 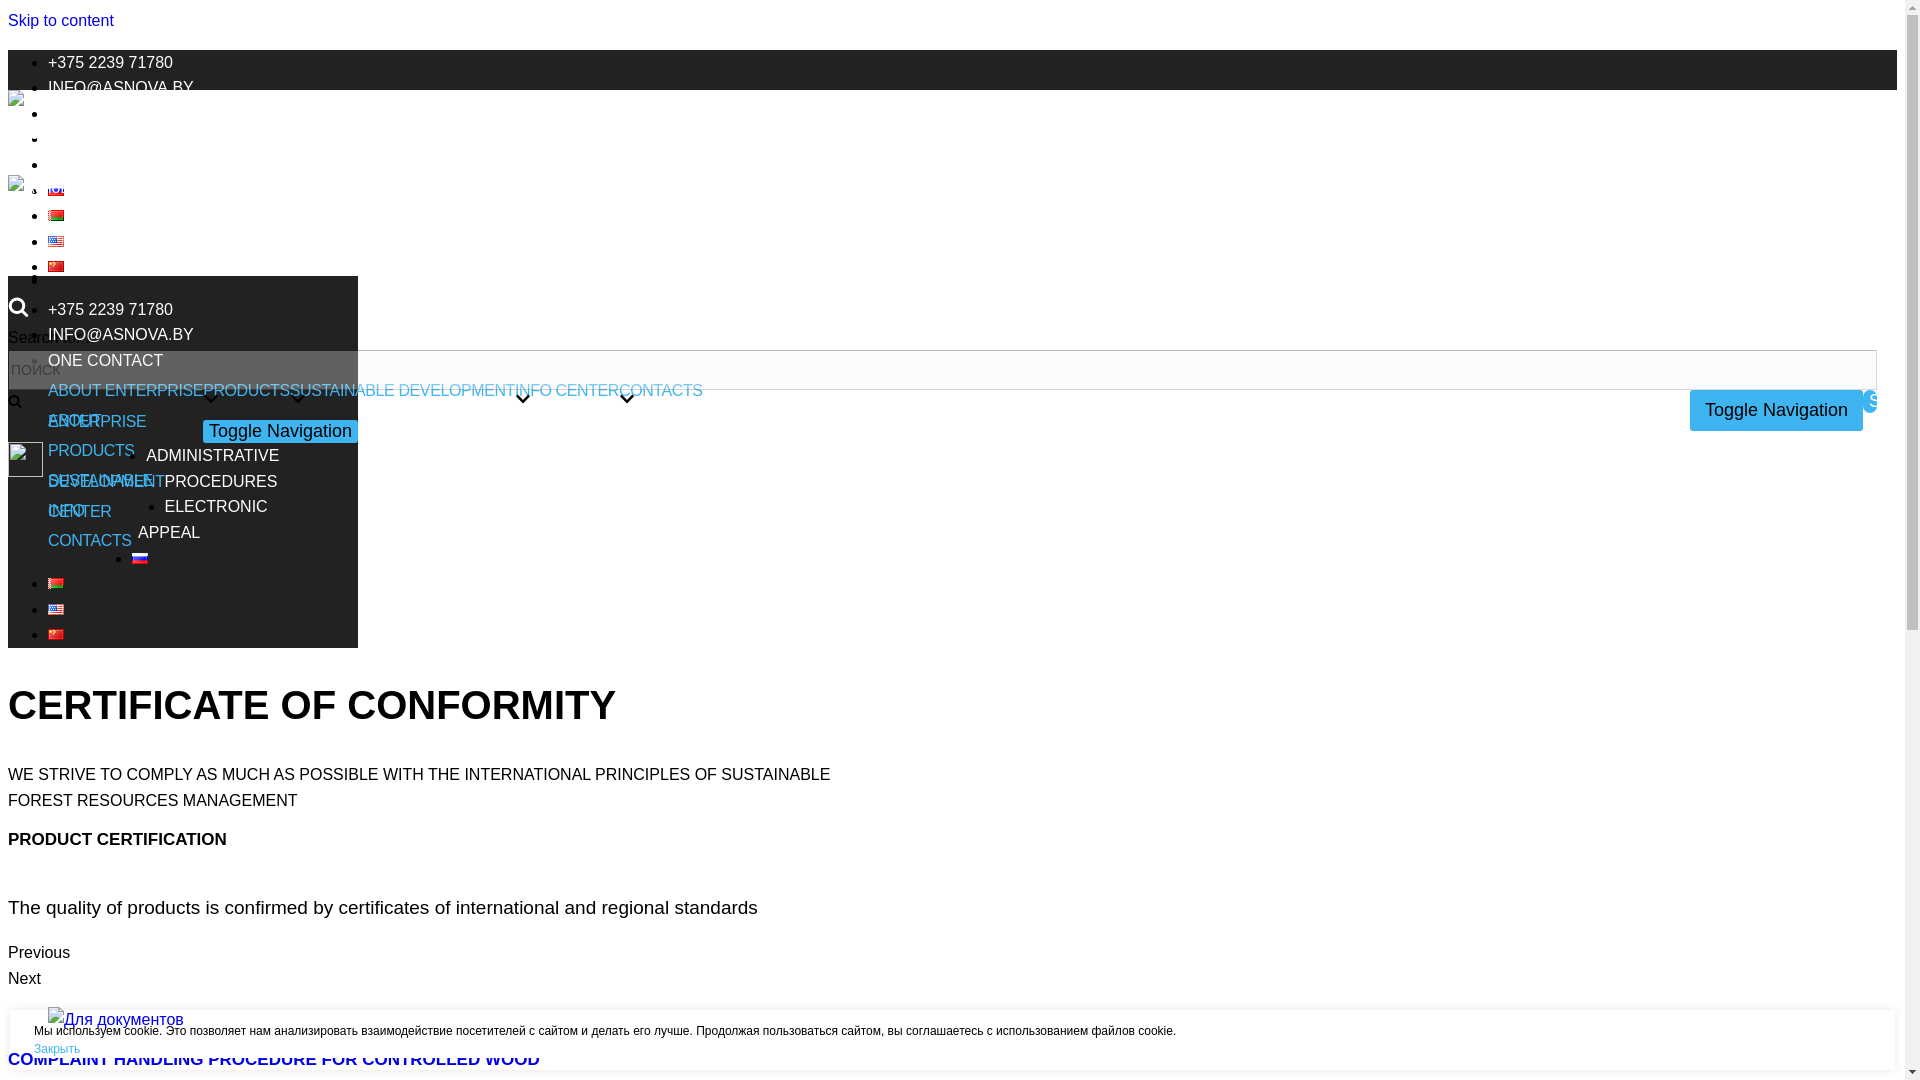 What do you see at coordinates (274, 1060) in the screenshot?
I see `COMPLAINT HANDLING PROCEDURE FOR CONTROLLED WOOD` at bounding box center [274, 1060].